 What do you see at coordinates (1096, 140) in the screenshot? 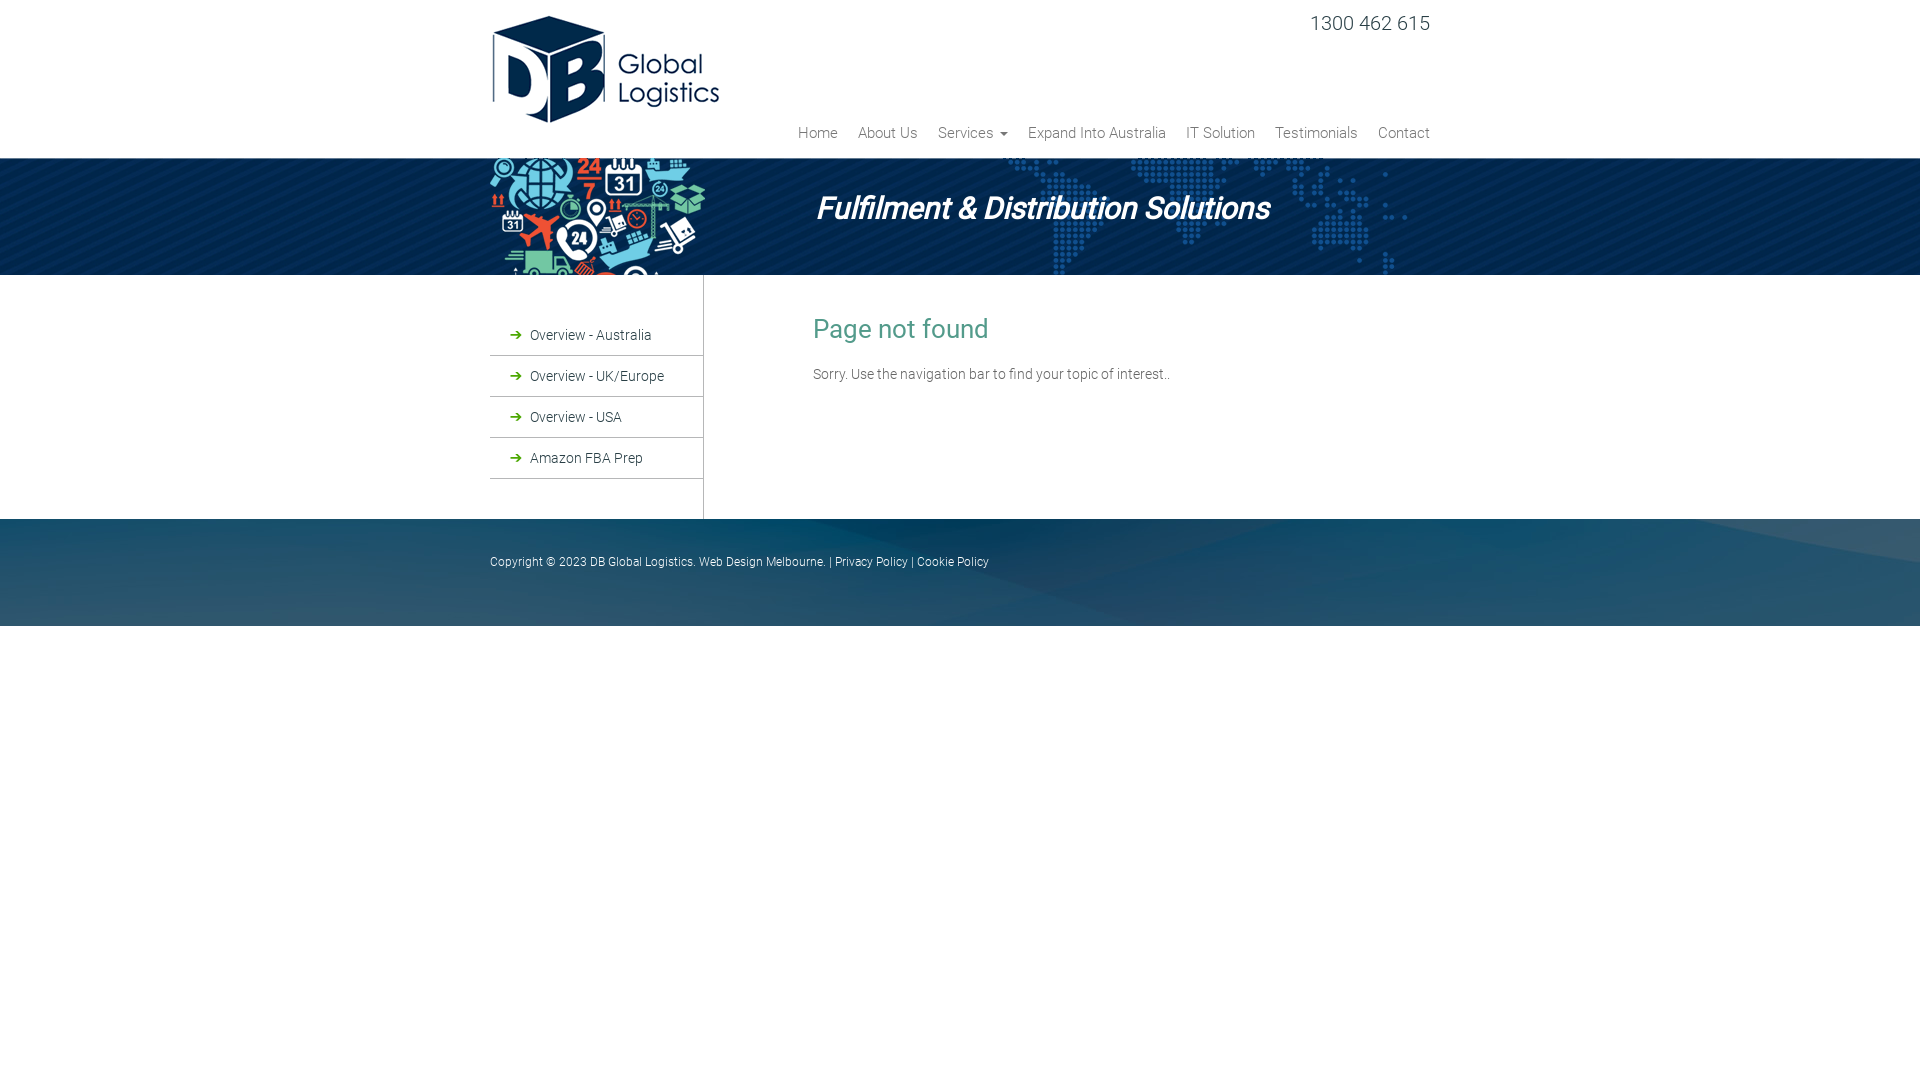
I see `Expand Into Australia` at bounding box center [1096, 140].